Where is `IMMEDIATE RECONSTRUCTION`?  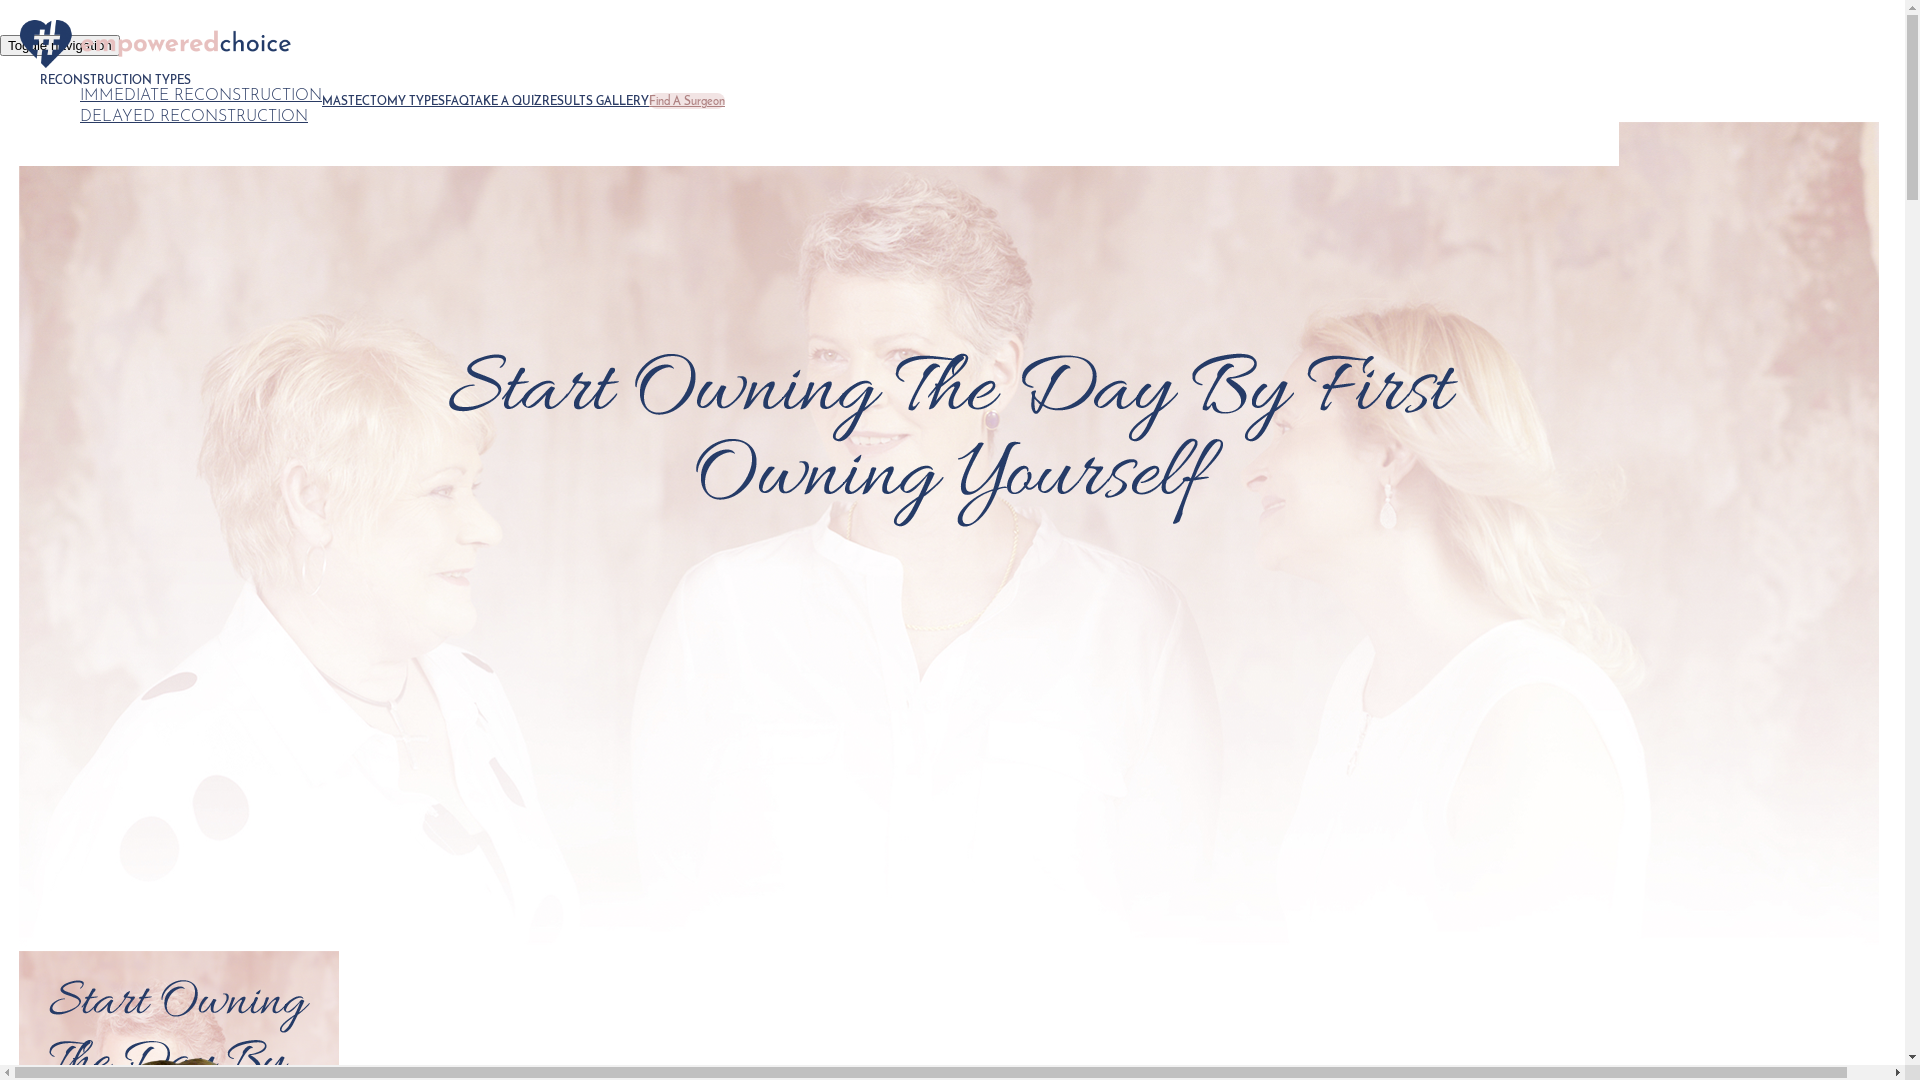 IMMEDIATE RECONSTRUCTION is located at coordinates (201, 96).